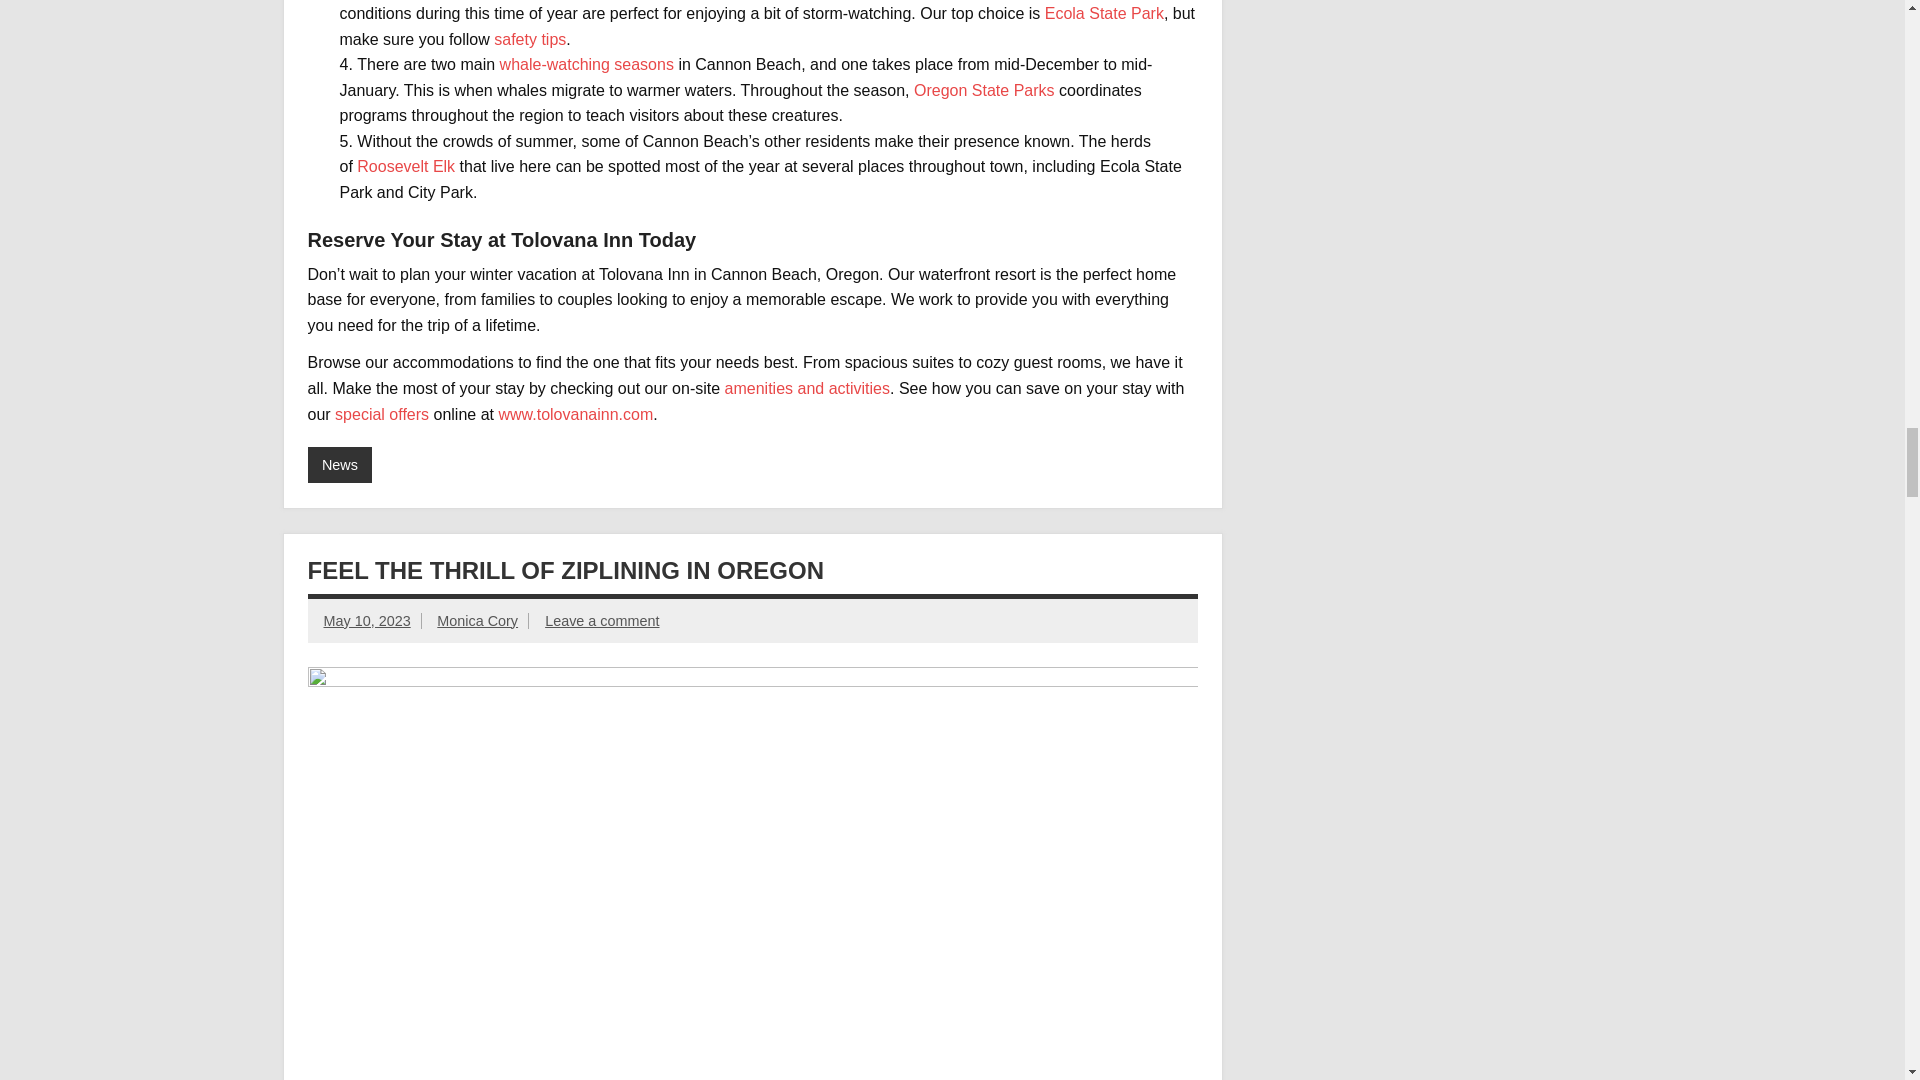 This screenshot has width=1920, height=1080. Describe the element at coordinates (367, 620) in the screenshot. I see `2:37 pm` at that location.